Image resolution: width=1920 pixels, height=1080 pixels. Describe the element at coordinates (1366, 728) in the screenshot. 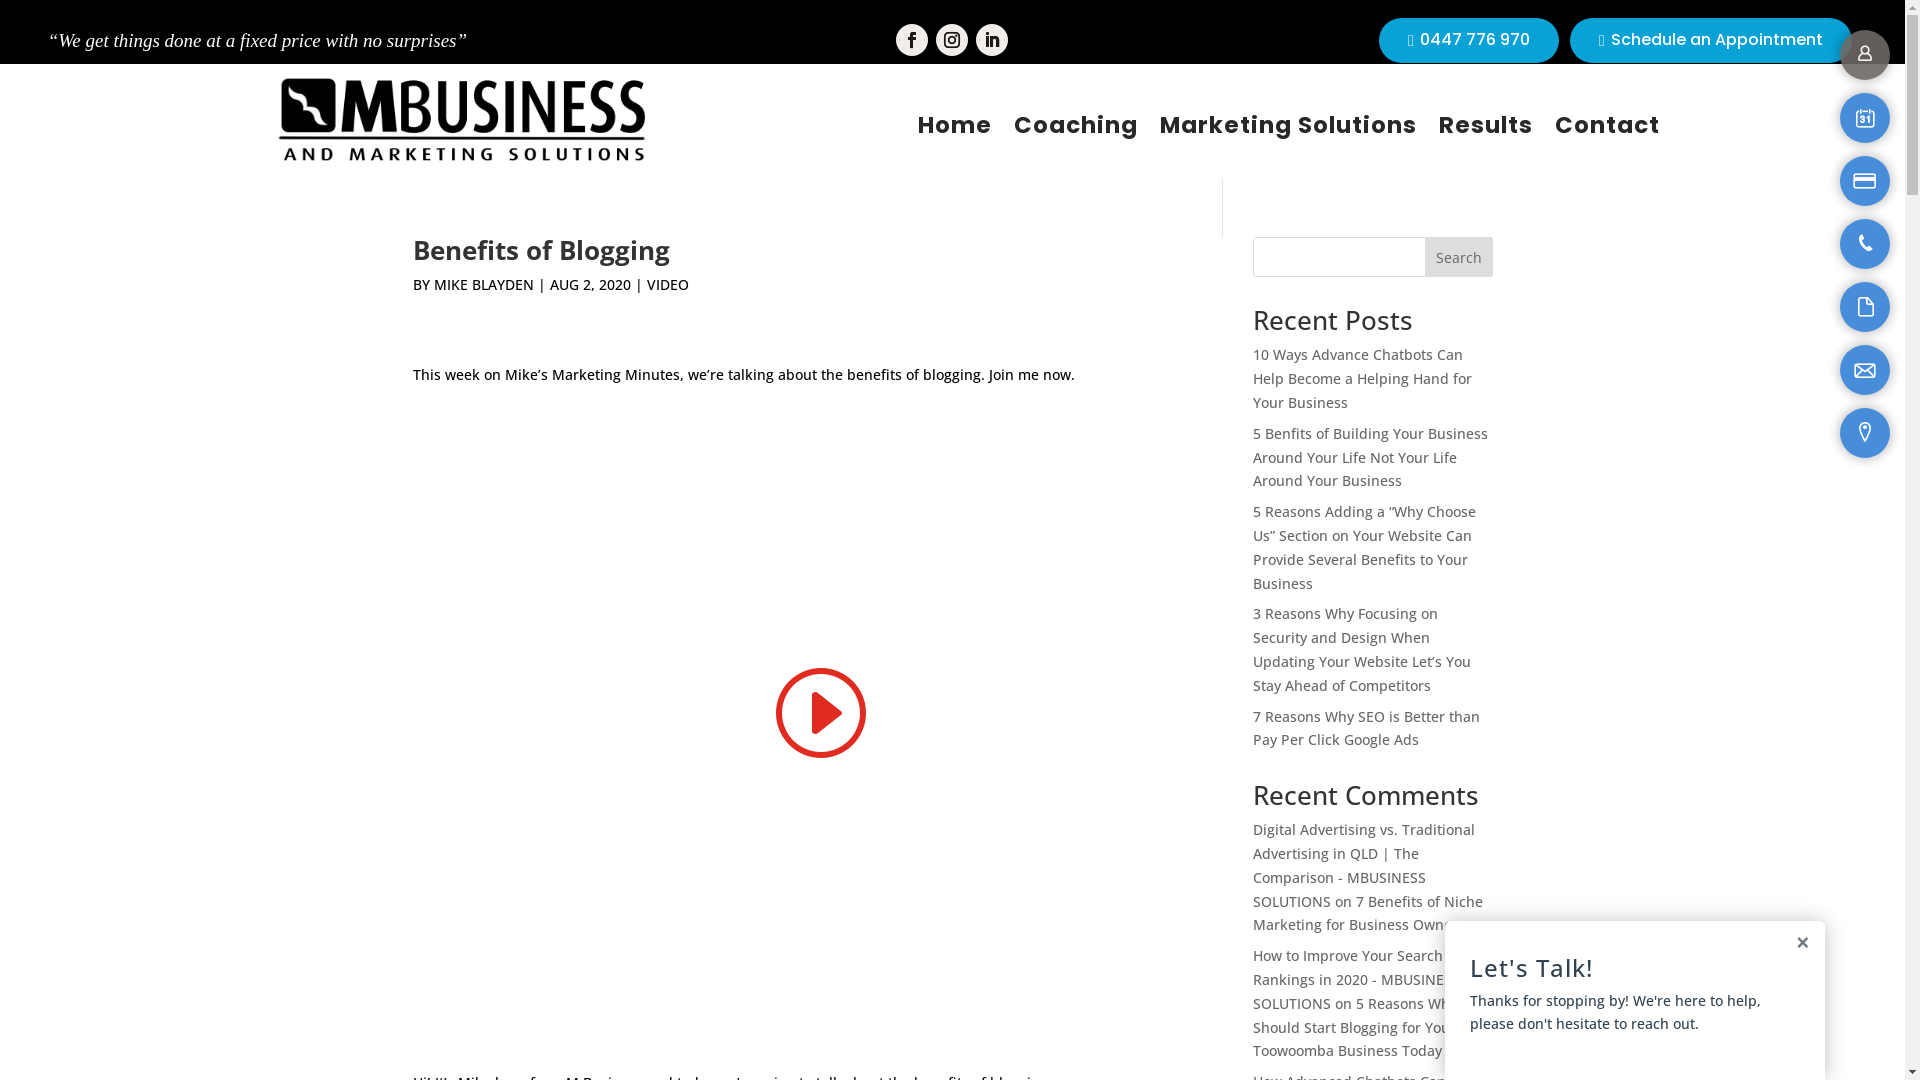

I see `7 Reasons Why SEO is Better than Pay Per Click Google Ads` at that location.